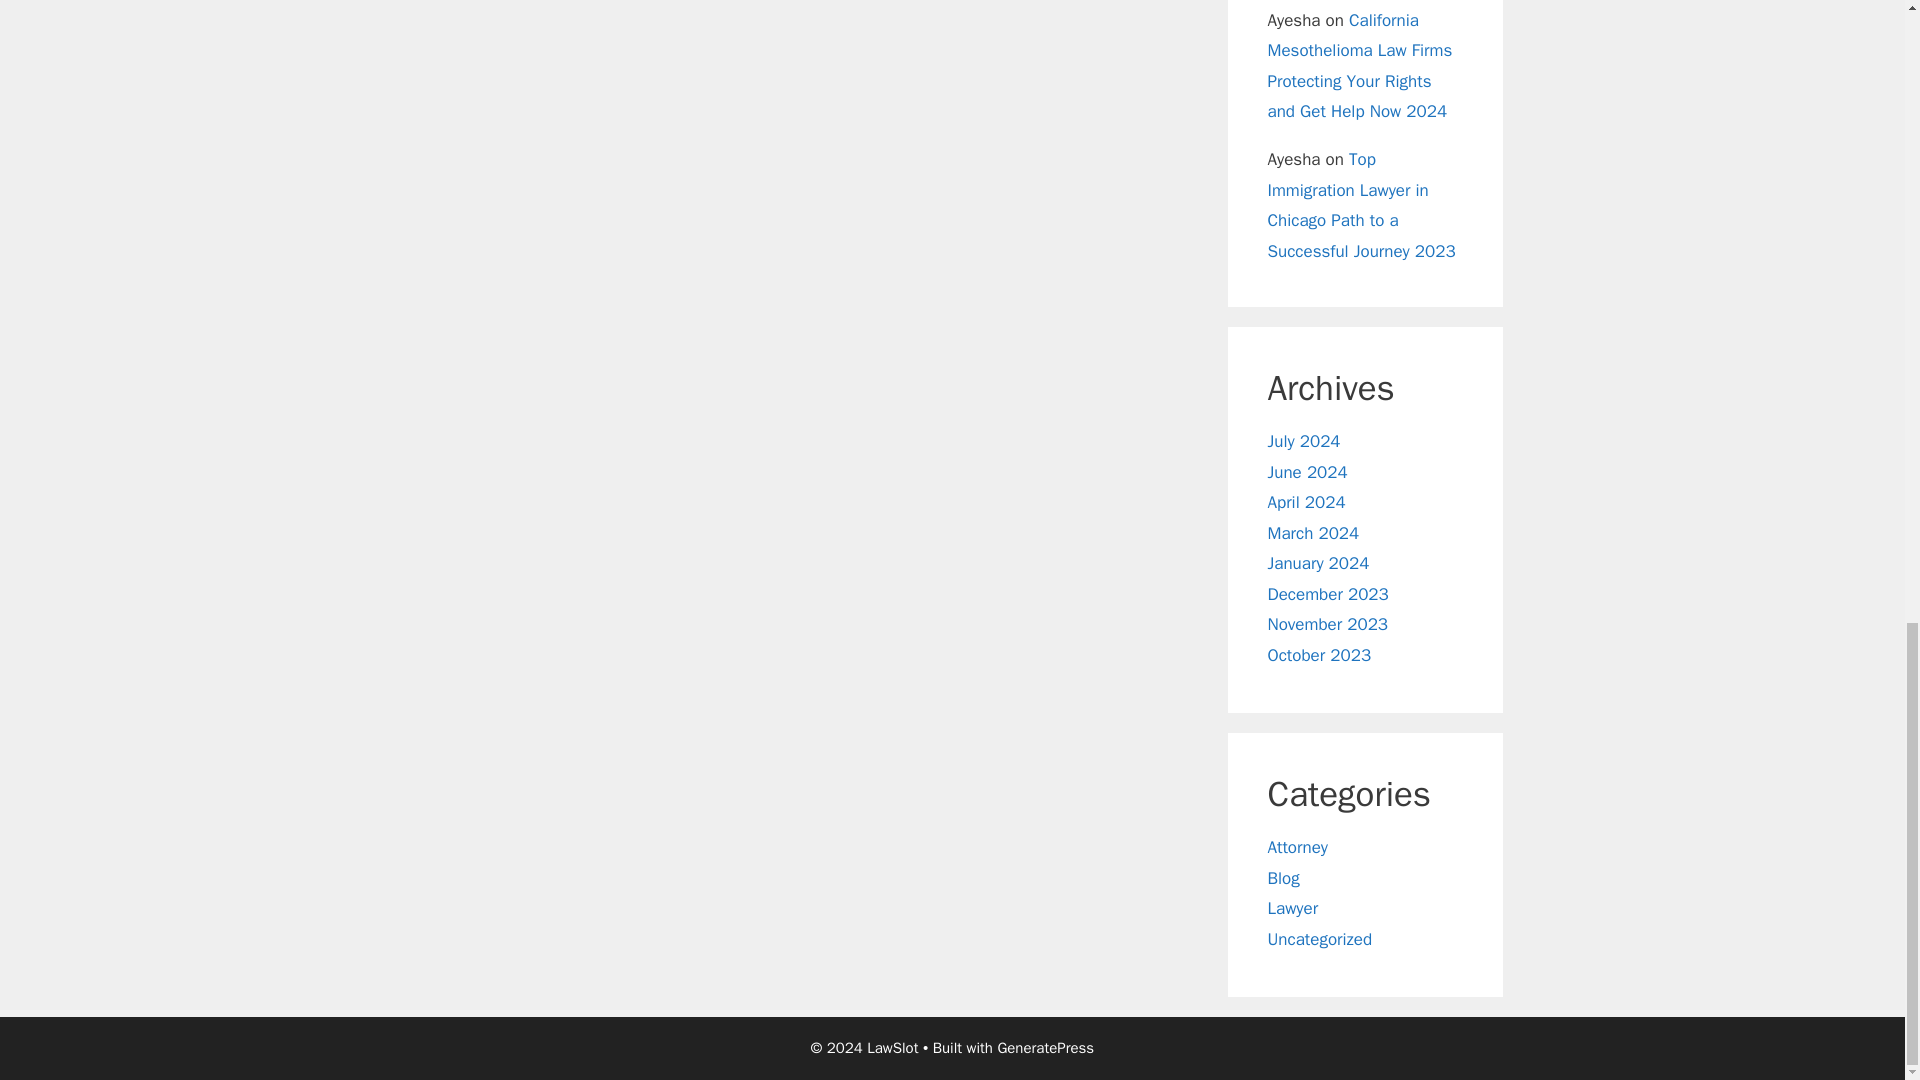 This screenshot has width=1920, height=1080. I want to click on November 2023, so click(1328, 624).